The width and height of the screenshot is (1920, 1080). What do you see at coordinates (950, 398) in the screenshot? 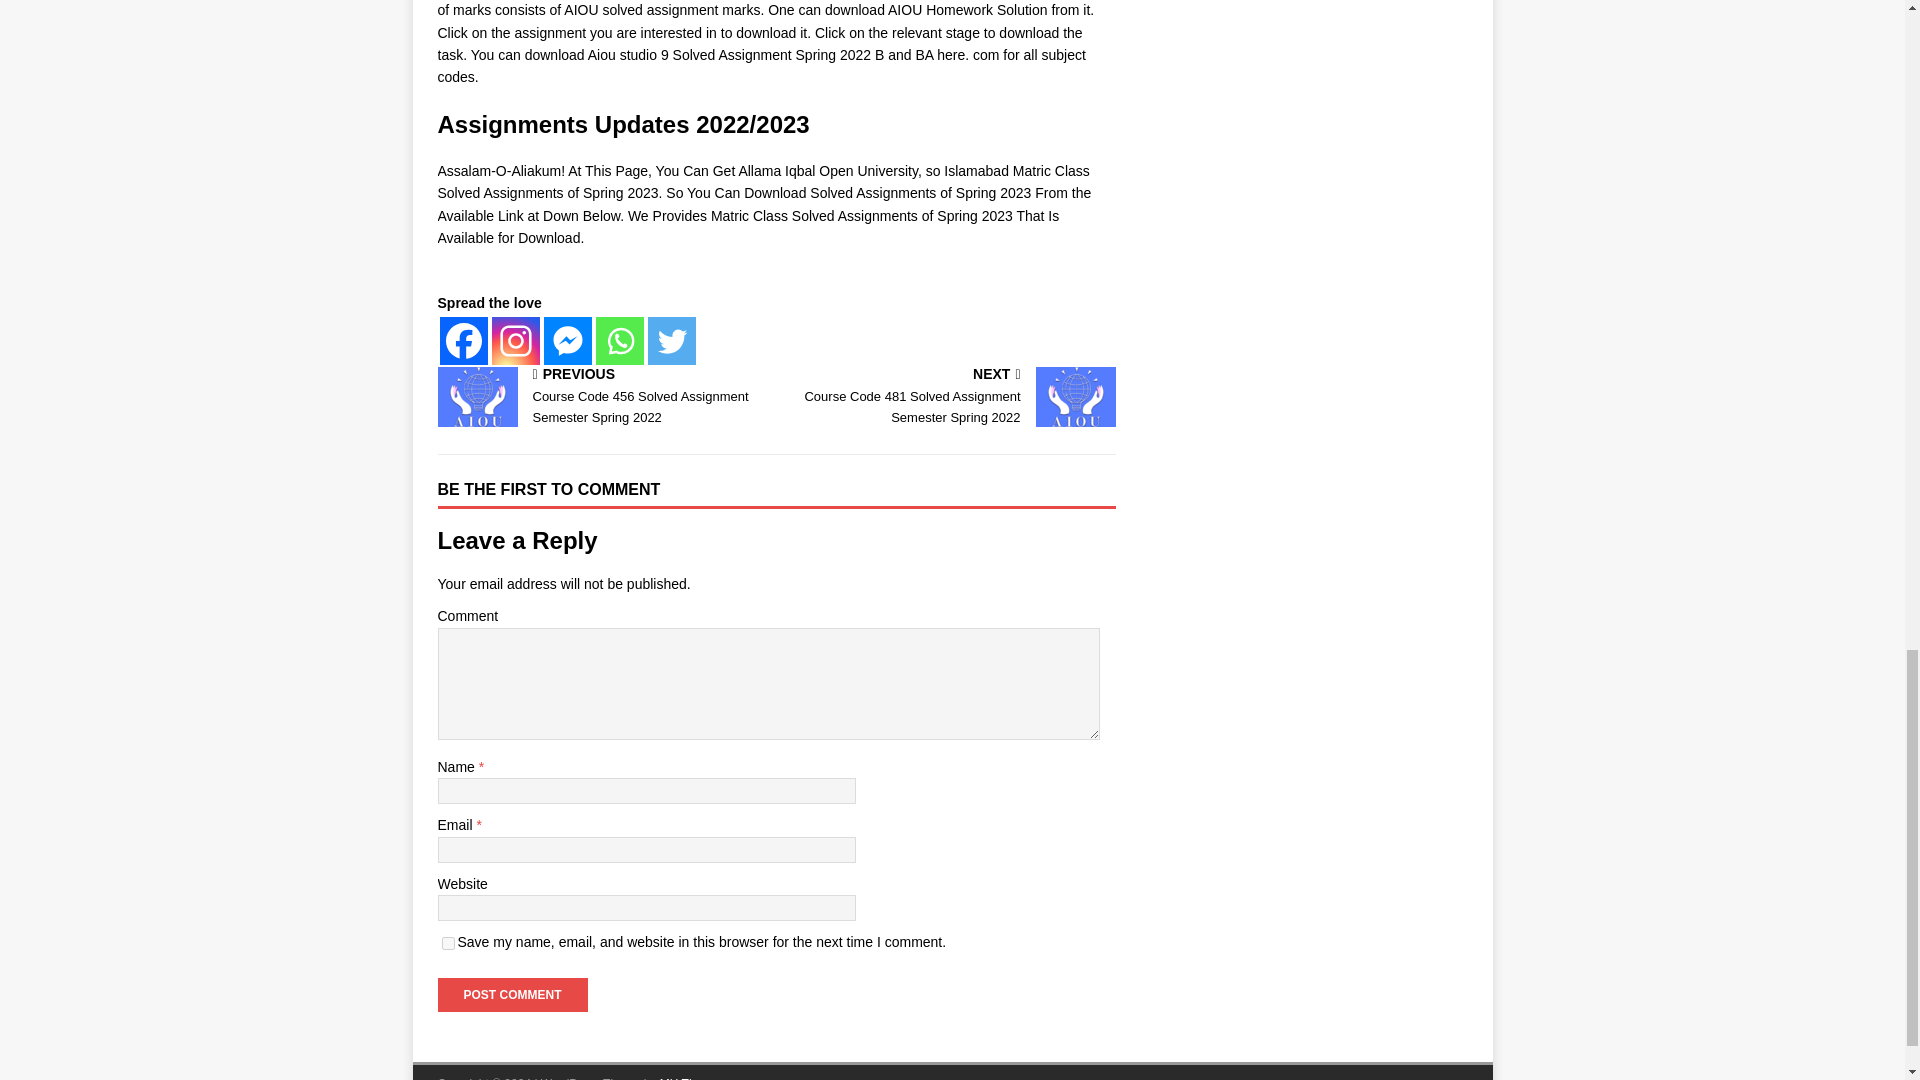
I see `Post Comment` at bounding box center [950, 398].